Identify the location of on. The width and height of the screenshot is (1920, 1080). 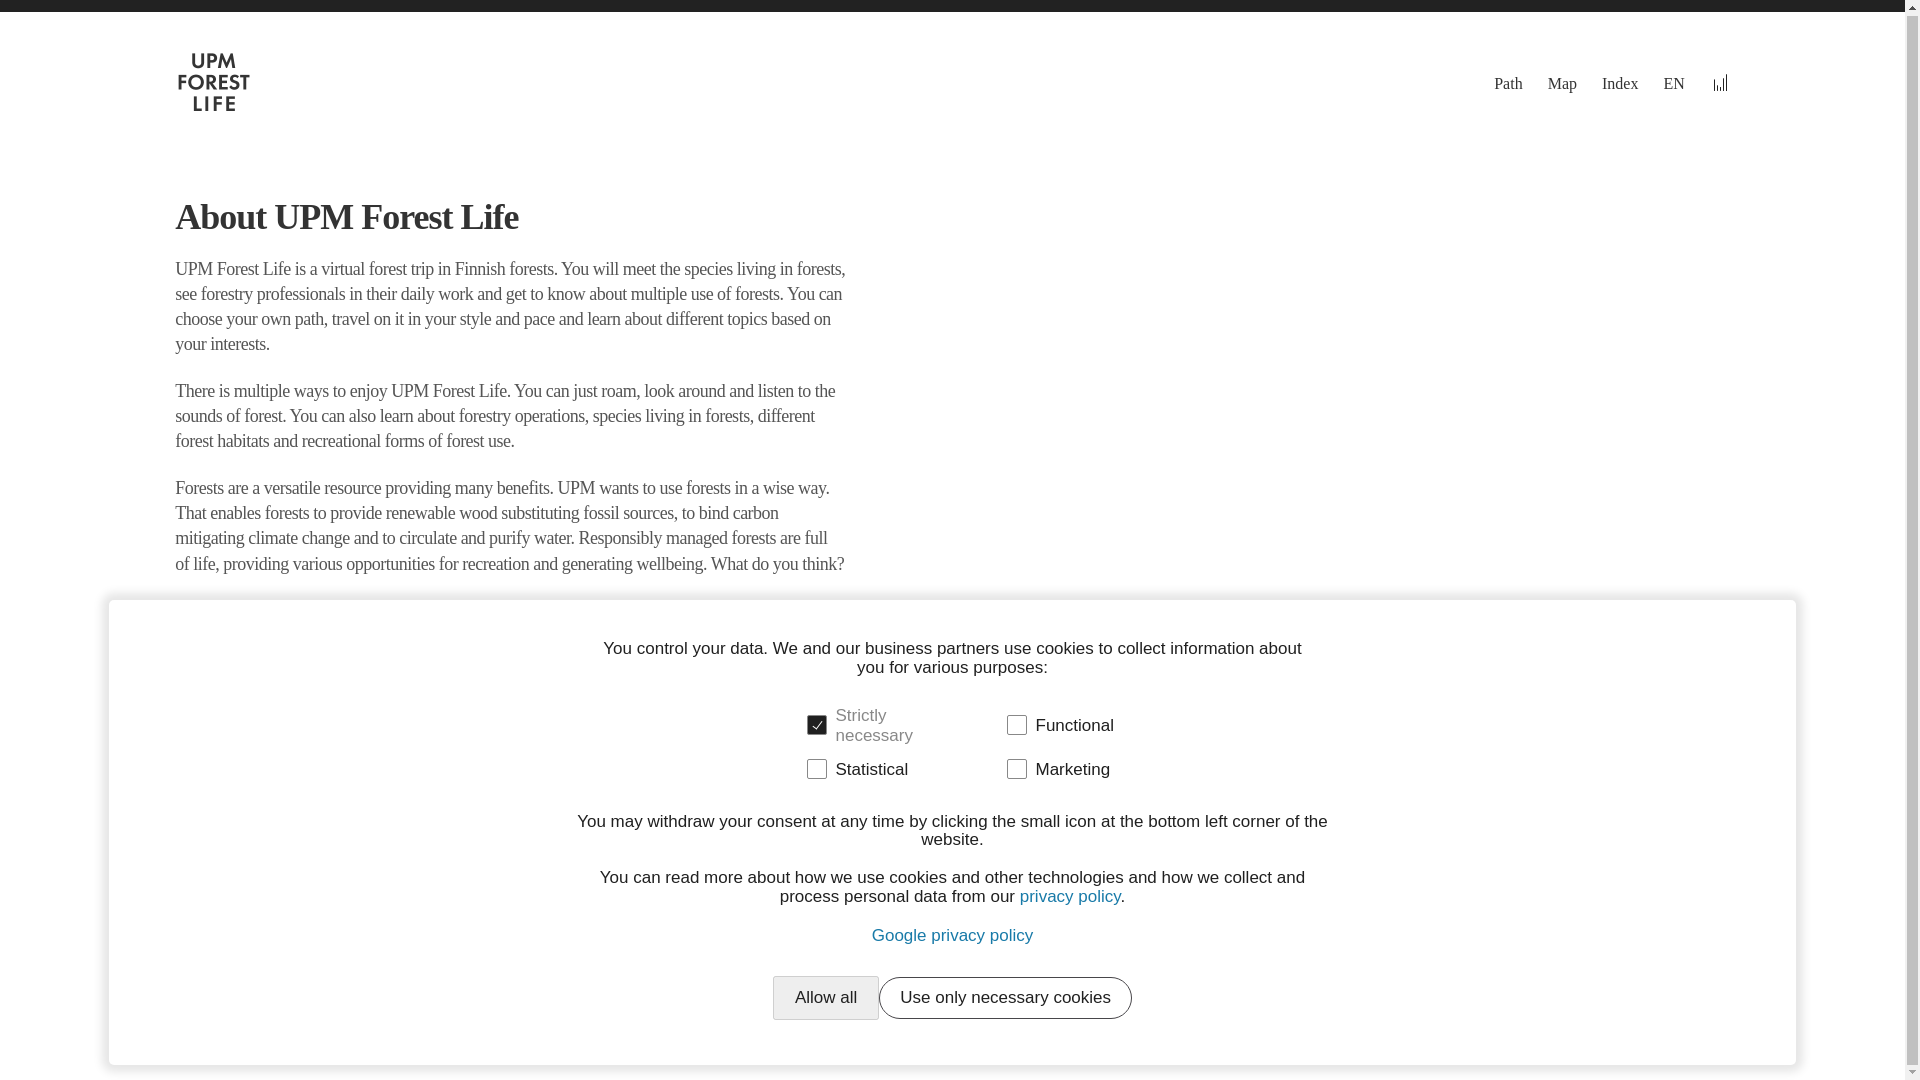
(1016, 768).